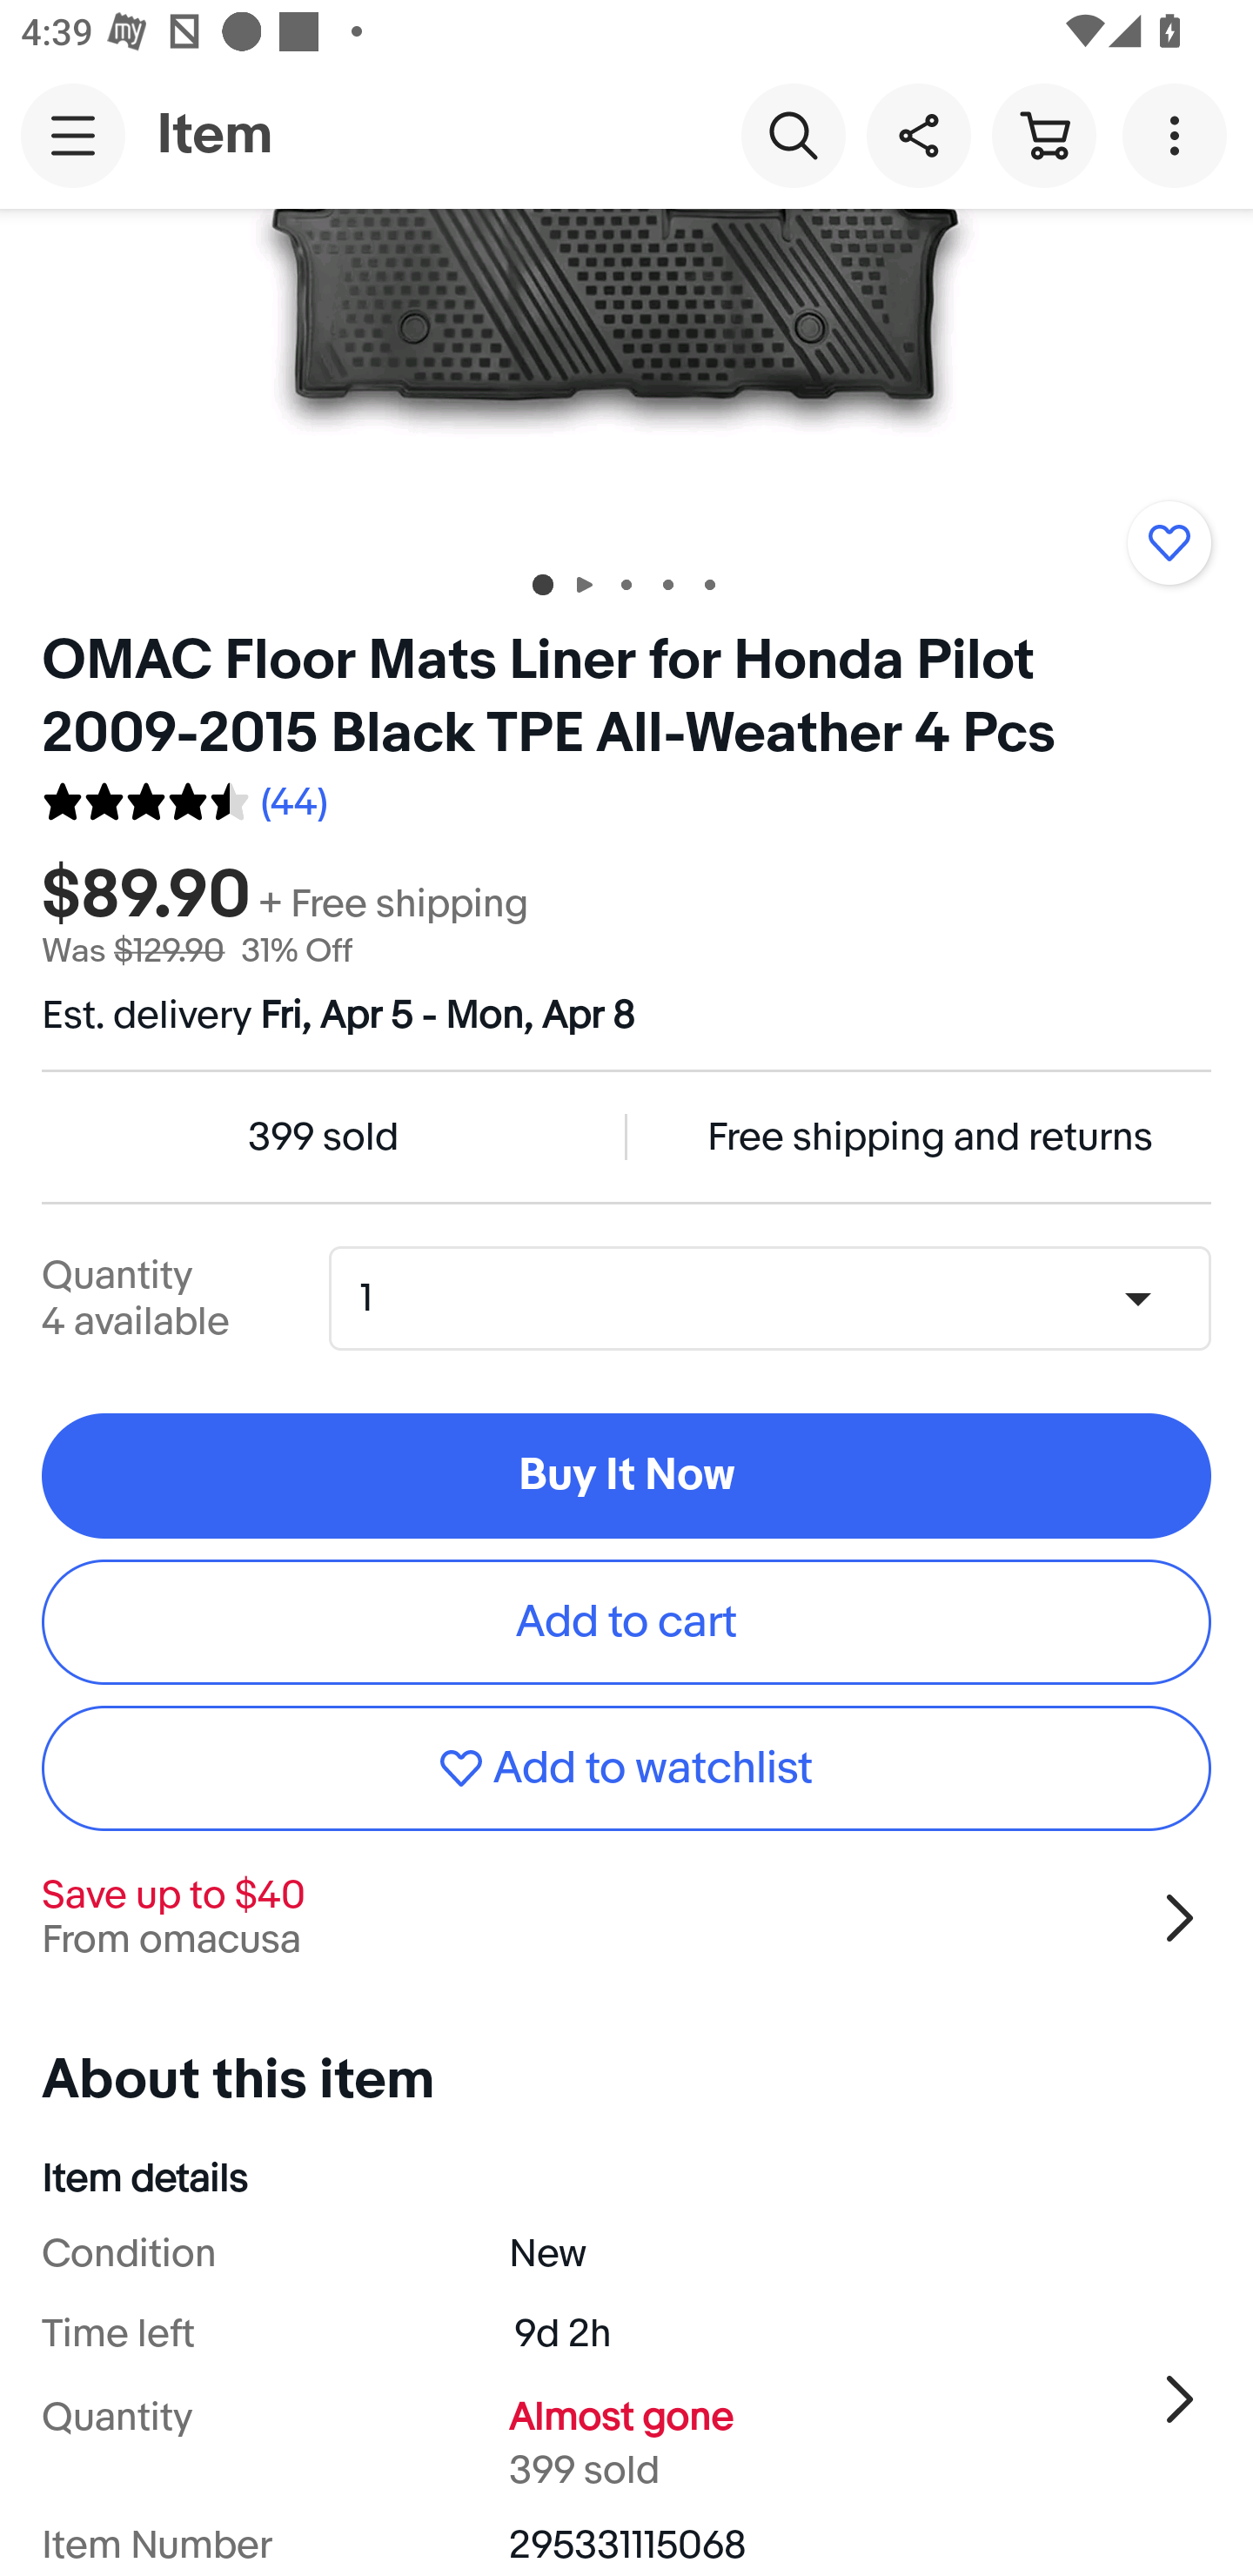 The height and width of the screenshot is (2576, 1253). I want to click on More options, so click(1180, 134).